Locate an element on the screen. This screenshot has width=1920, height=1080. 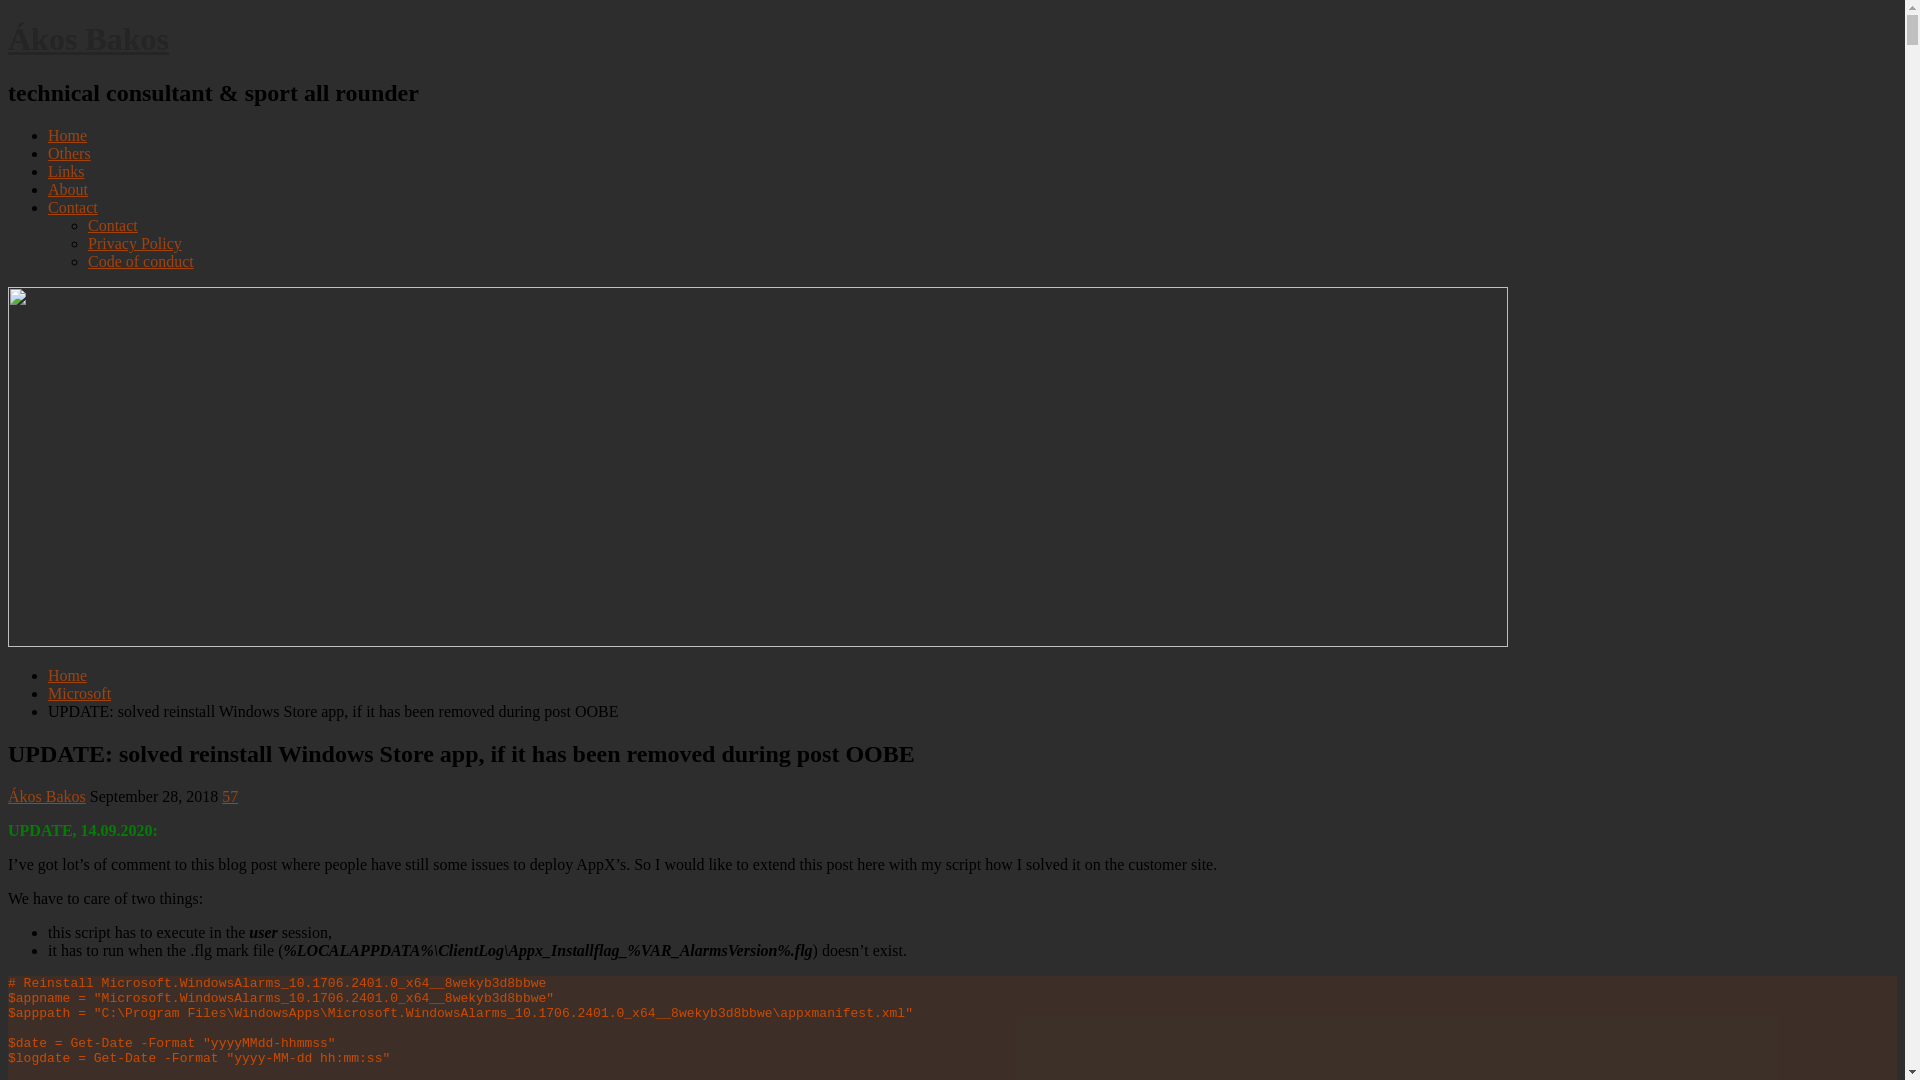
Privacy Policy is located at coordinates (135, 244).